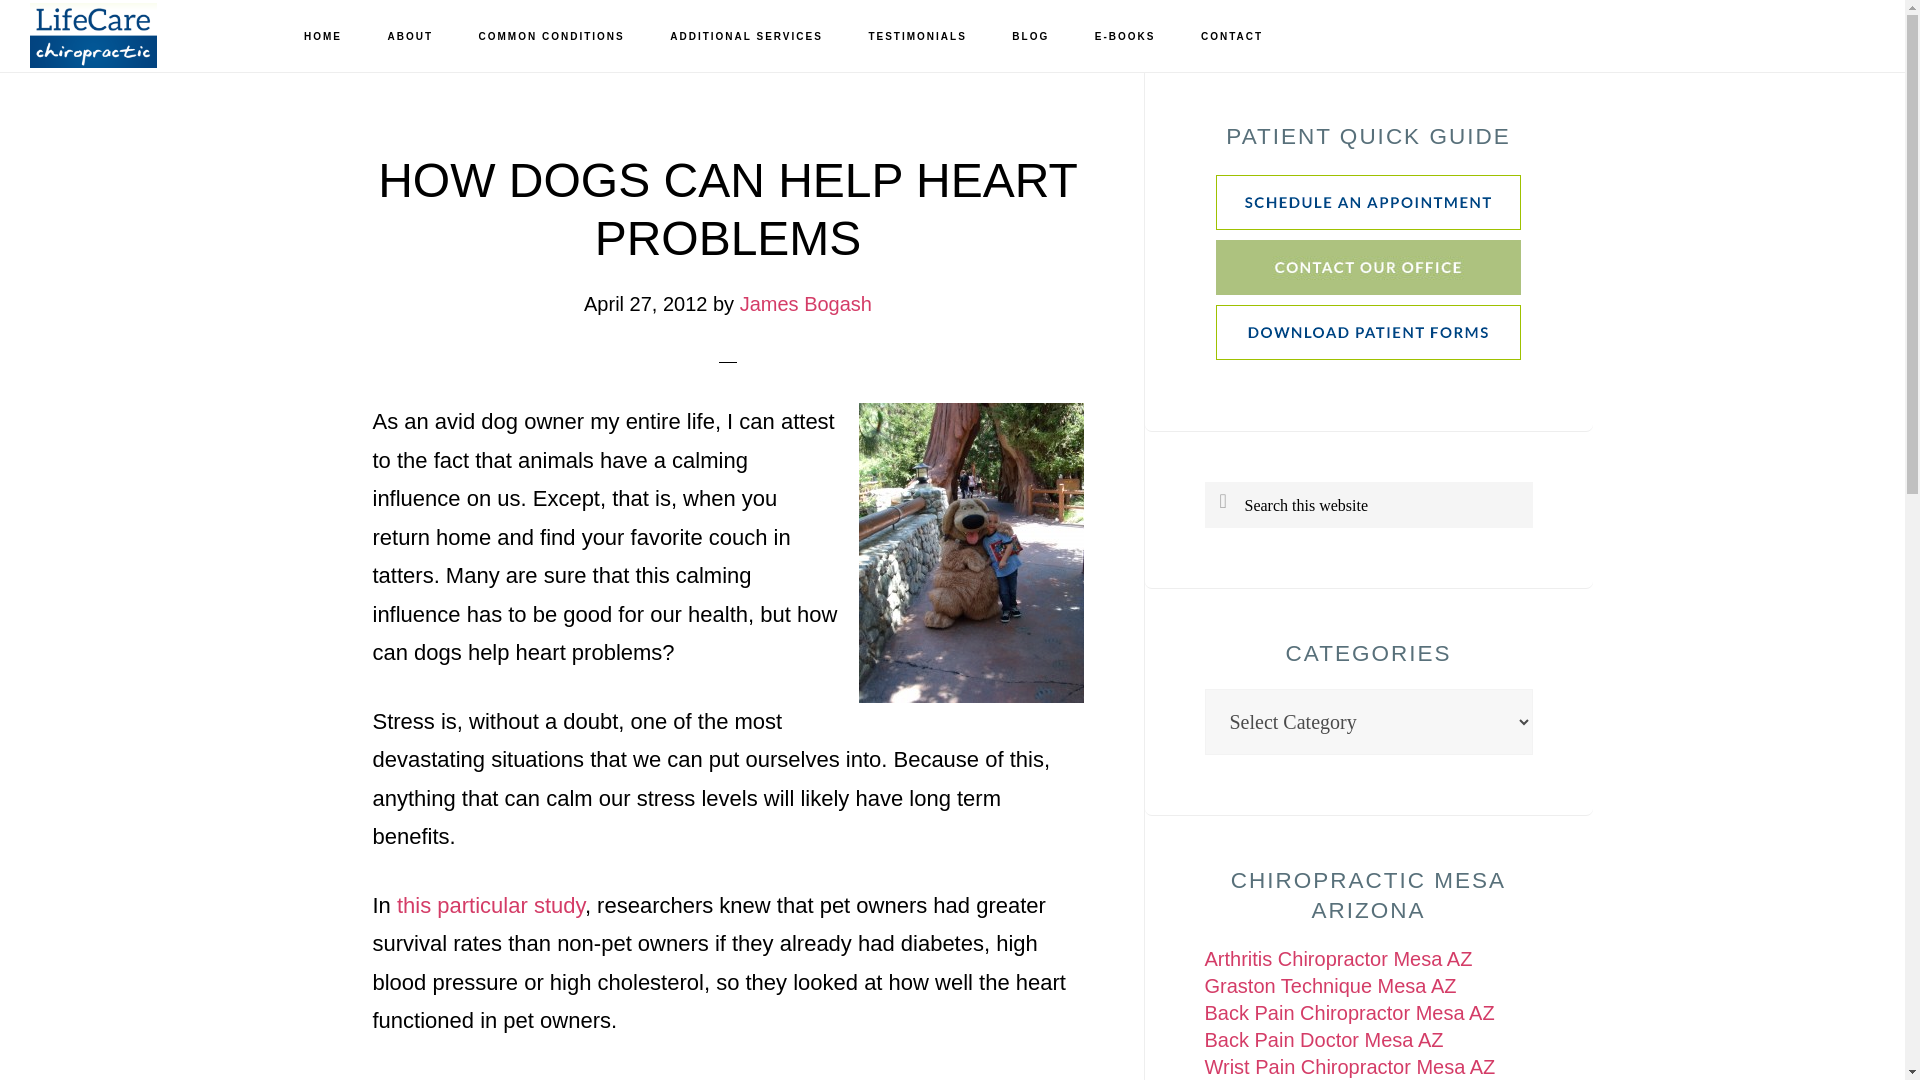 Image resolution: width=1920 pixels, height=1080 pixels. What do you see at coordinates (1030, 37) in the screenshot?
I see `BLOG` at bounding box center [1030, 37].